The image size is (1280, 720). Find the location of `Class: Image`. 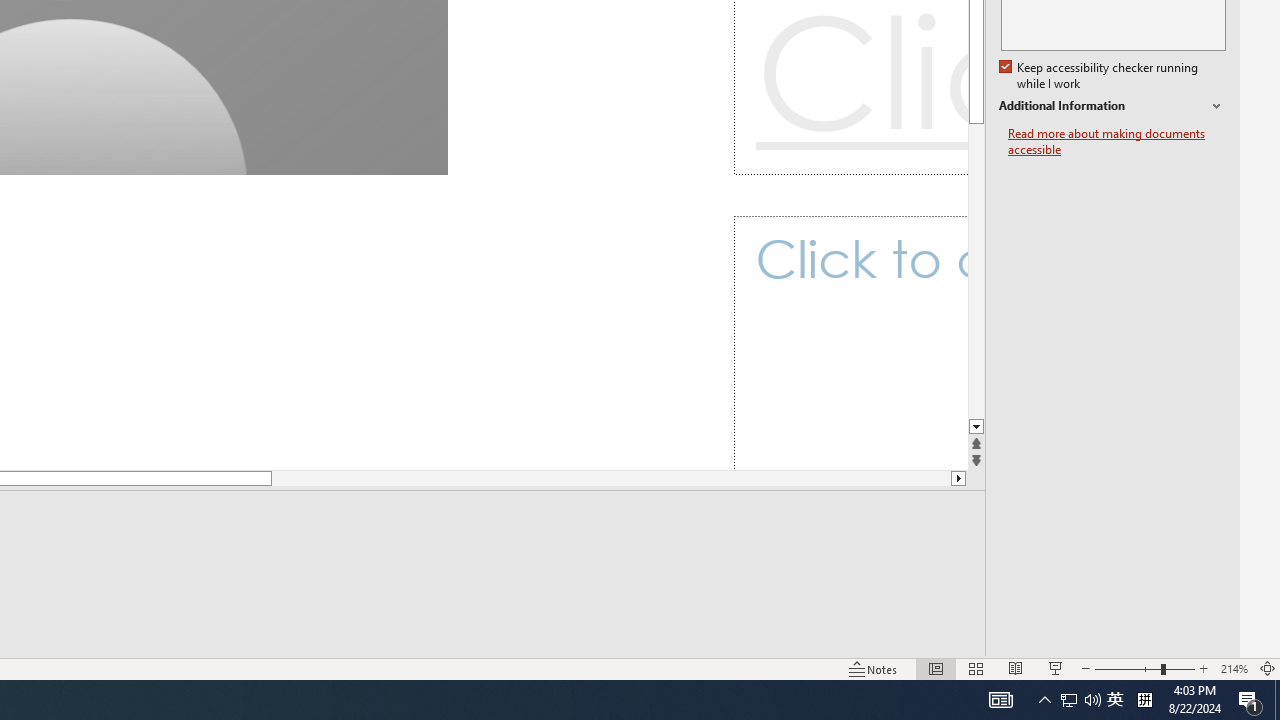

Class: Image is located at coordinates (965, 687).